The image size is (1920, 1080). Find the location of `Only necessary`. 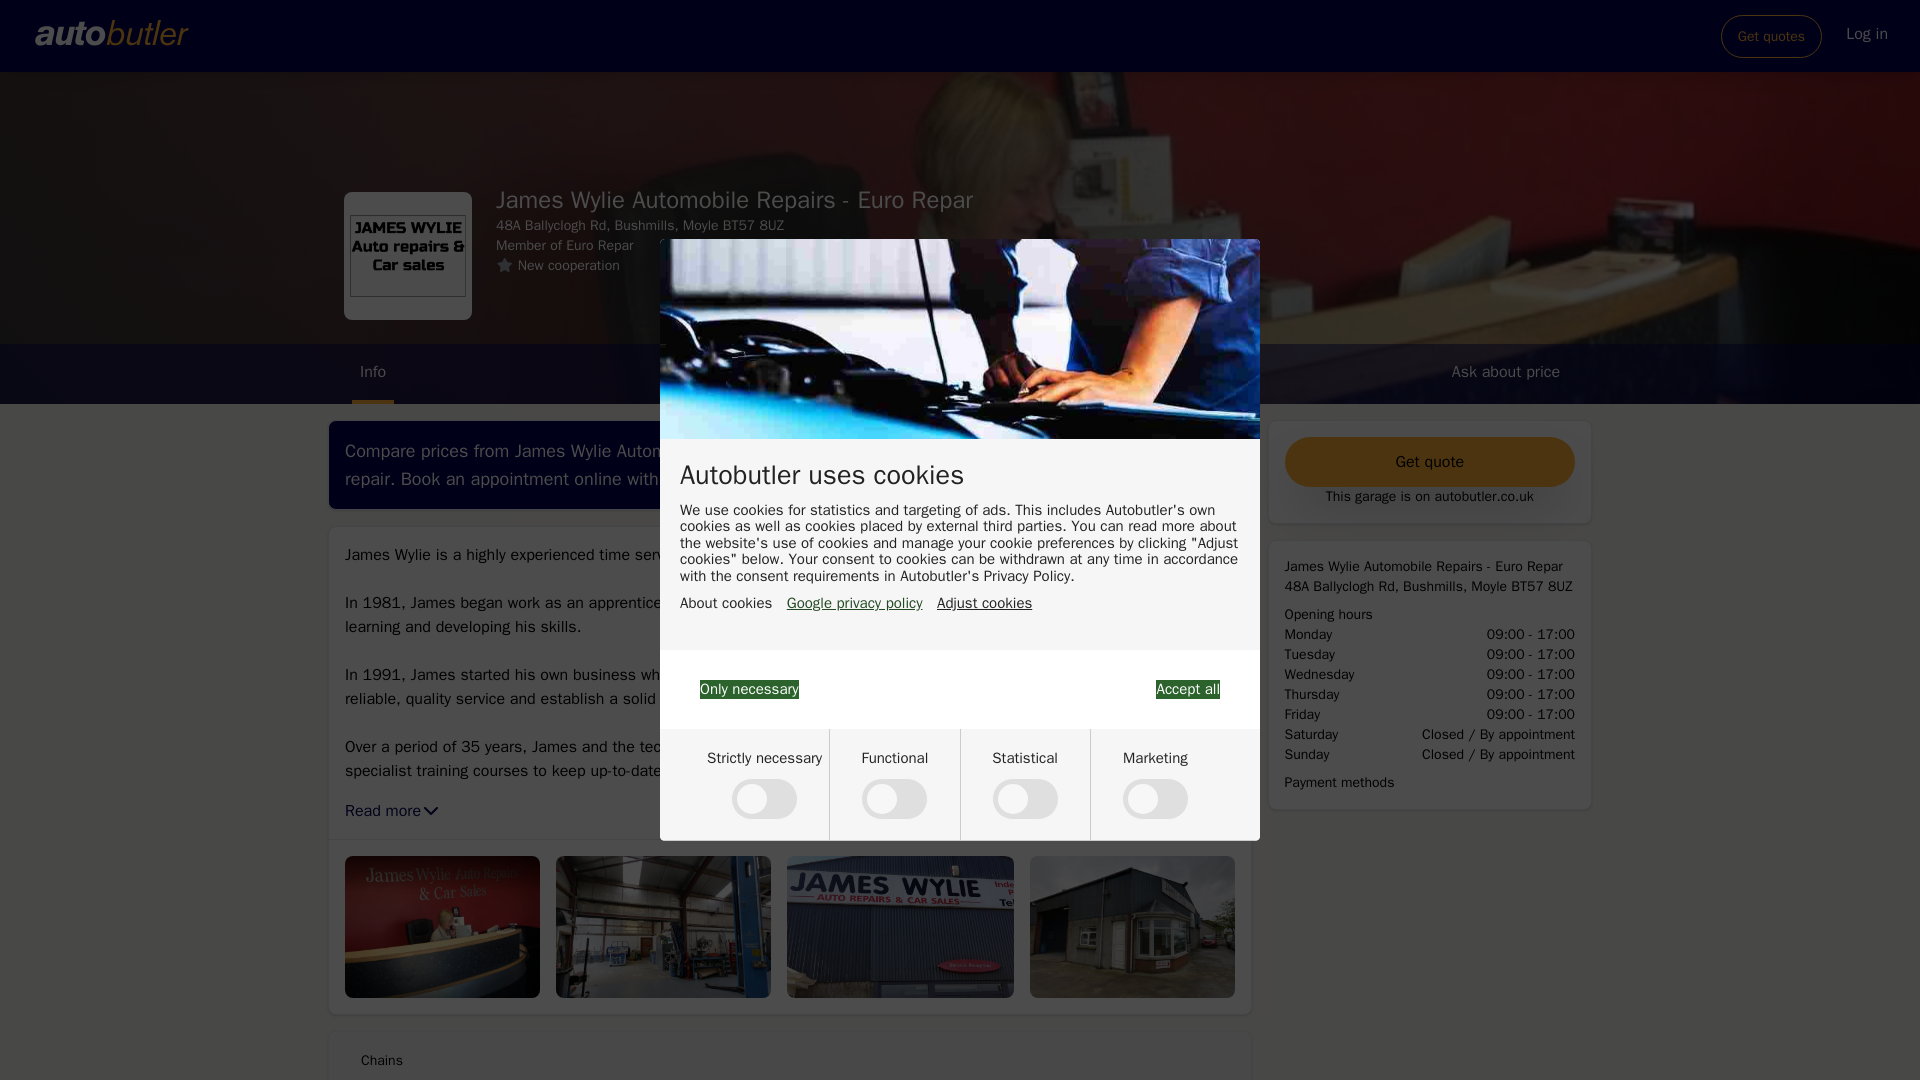

Only necessary is located at coordinates (749, 689).